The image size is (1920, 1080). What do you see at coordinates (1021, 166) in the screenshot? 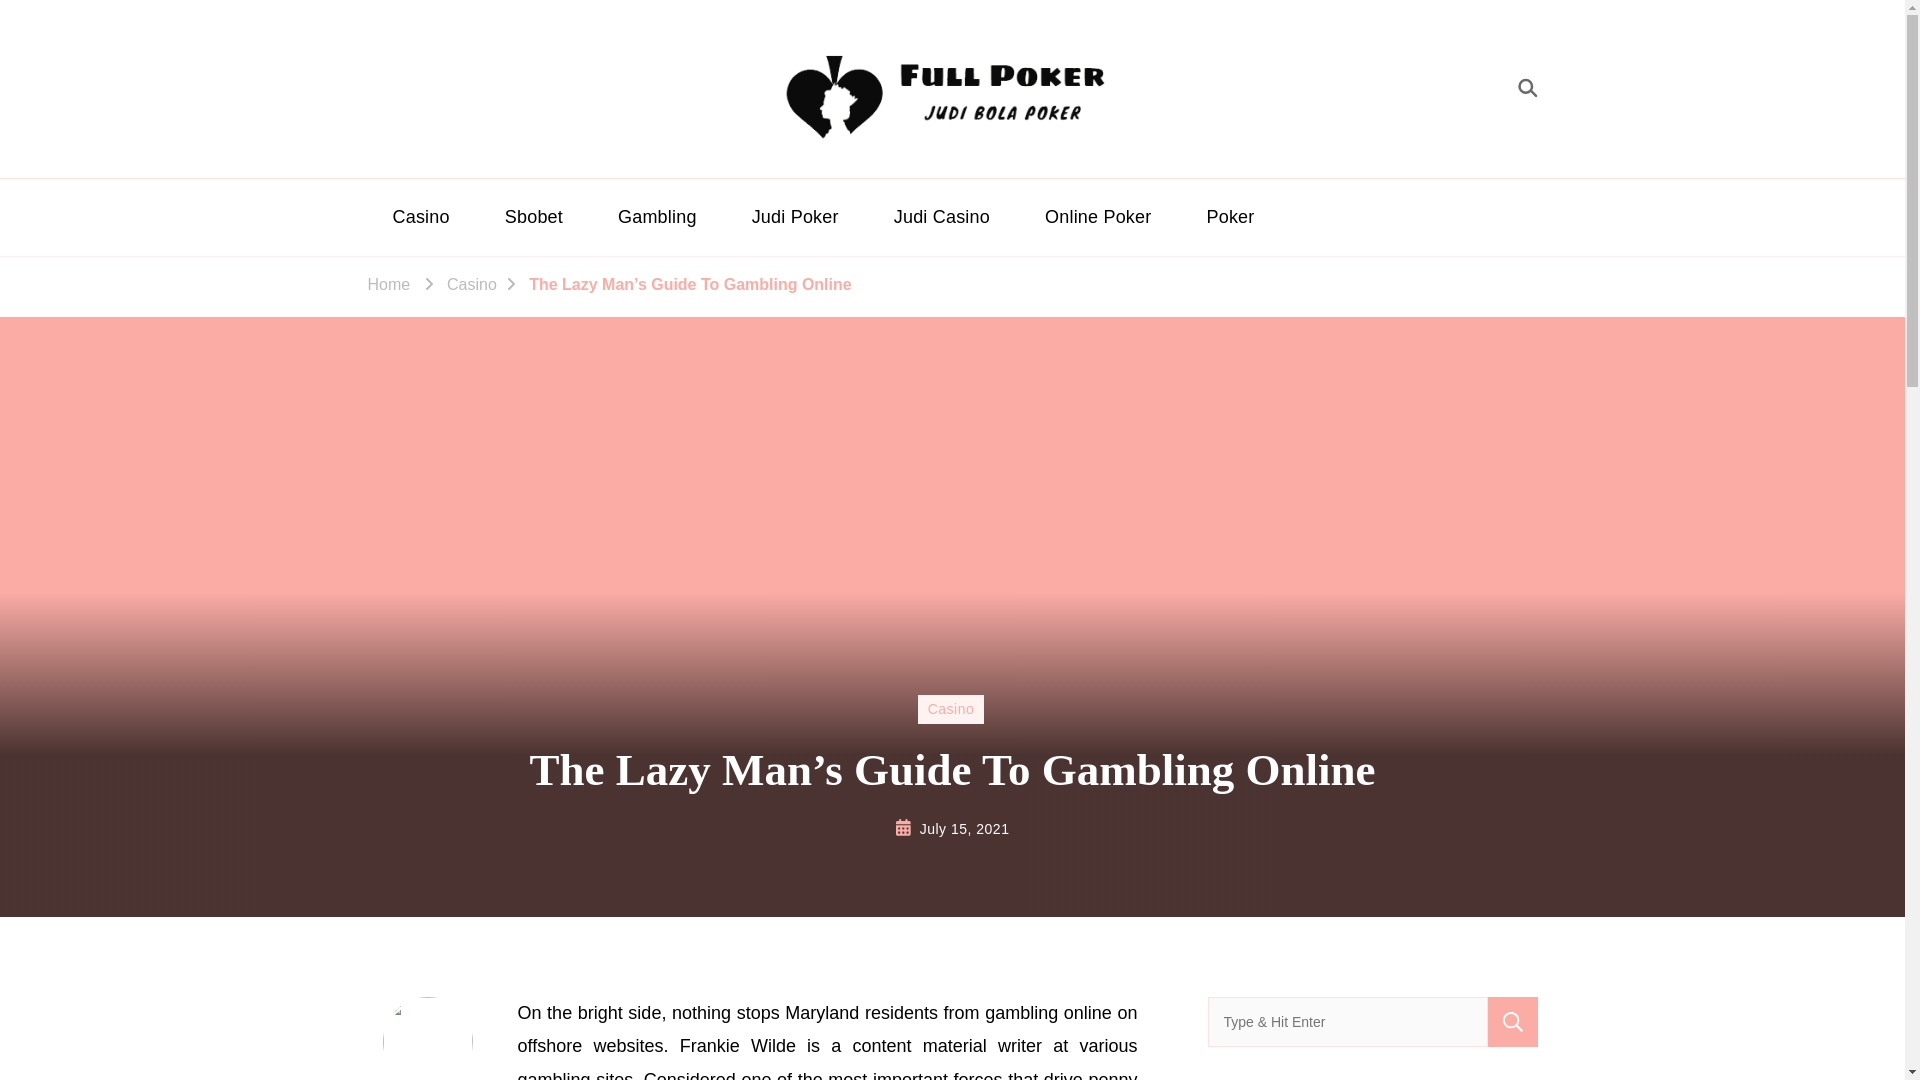
I see `Full Poker` at bounding box center [1021, 166].